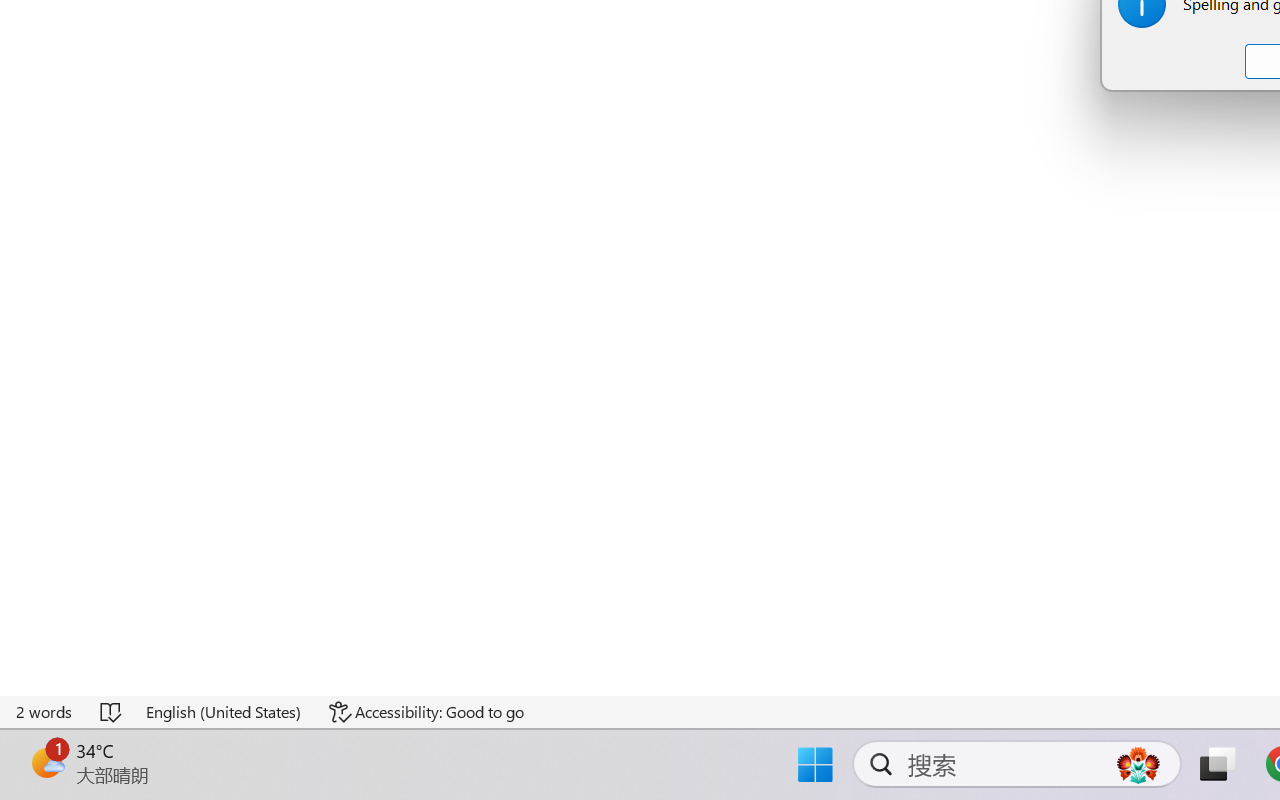  Describe the element at coordinates (224, 712) in the screenshot. I see `Language English (United States)` at that location.